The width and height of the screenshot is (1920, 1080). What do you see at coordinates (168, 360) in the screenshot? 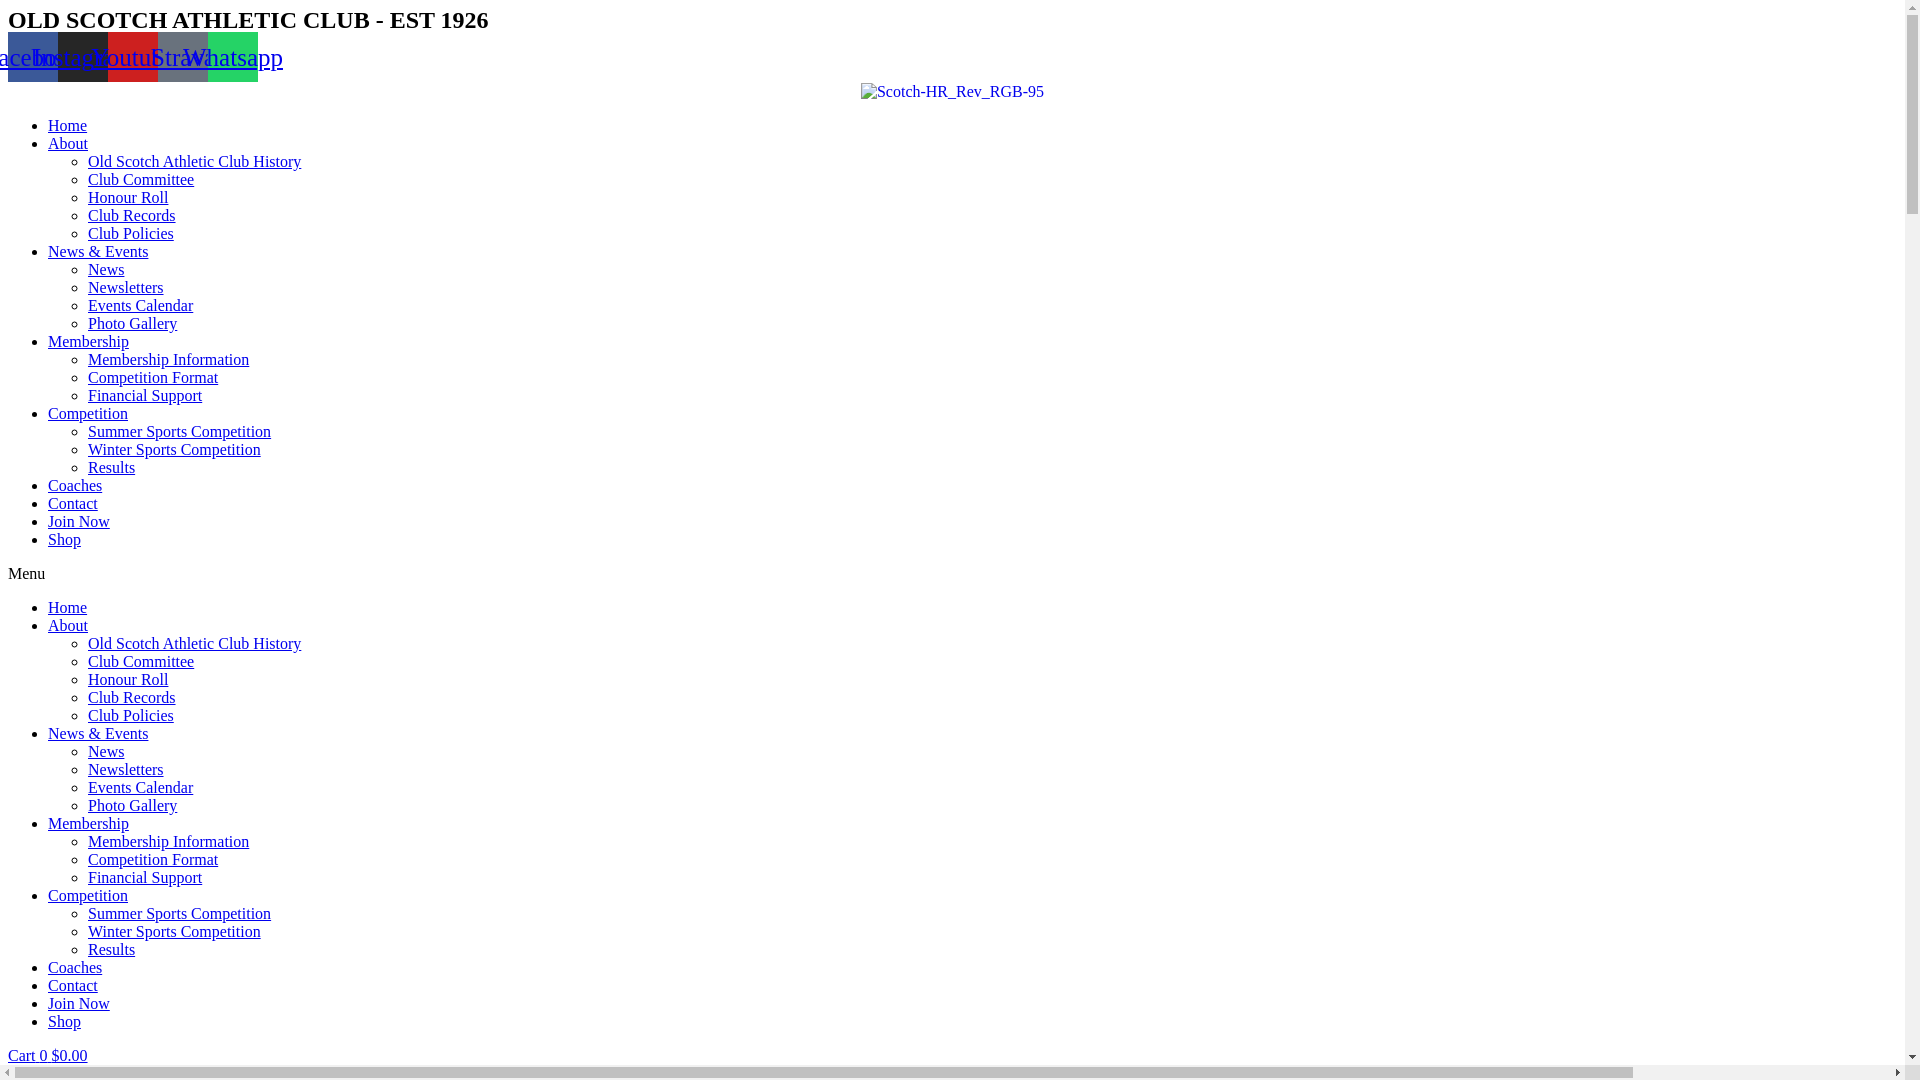
I see `Membership Information` at bounding box center [168, 360].